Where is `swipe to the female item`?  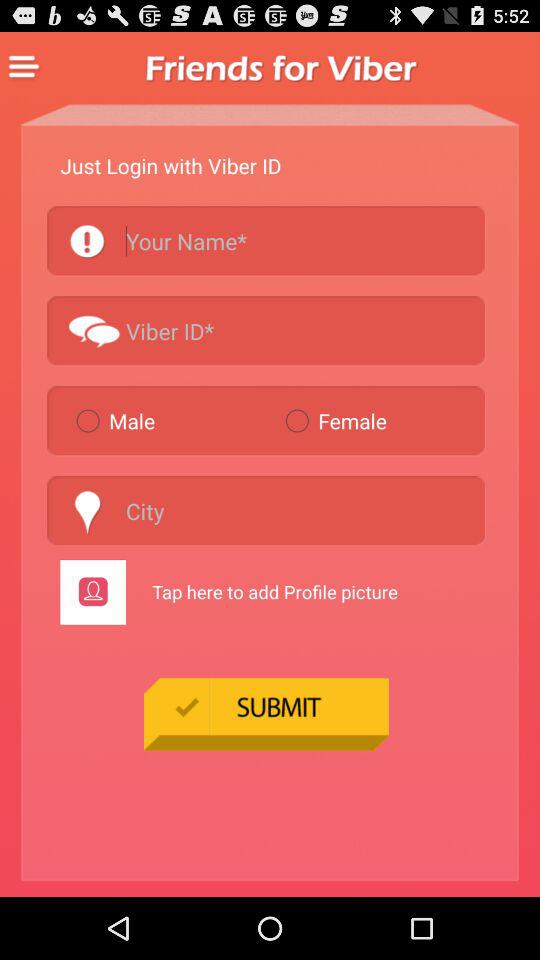 swipe to the female item is located at coordinates (380, 420).